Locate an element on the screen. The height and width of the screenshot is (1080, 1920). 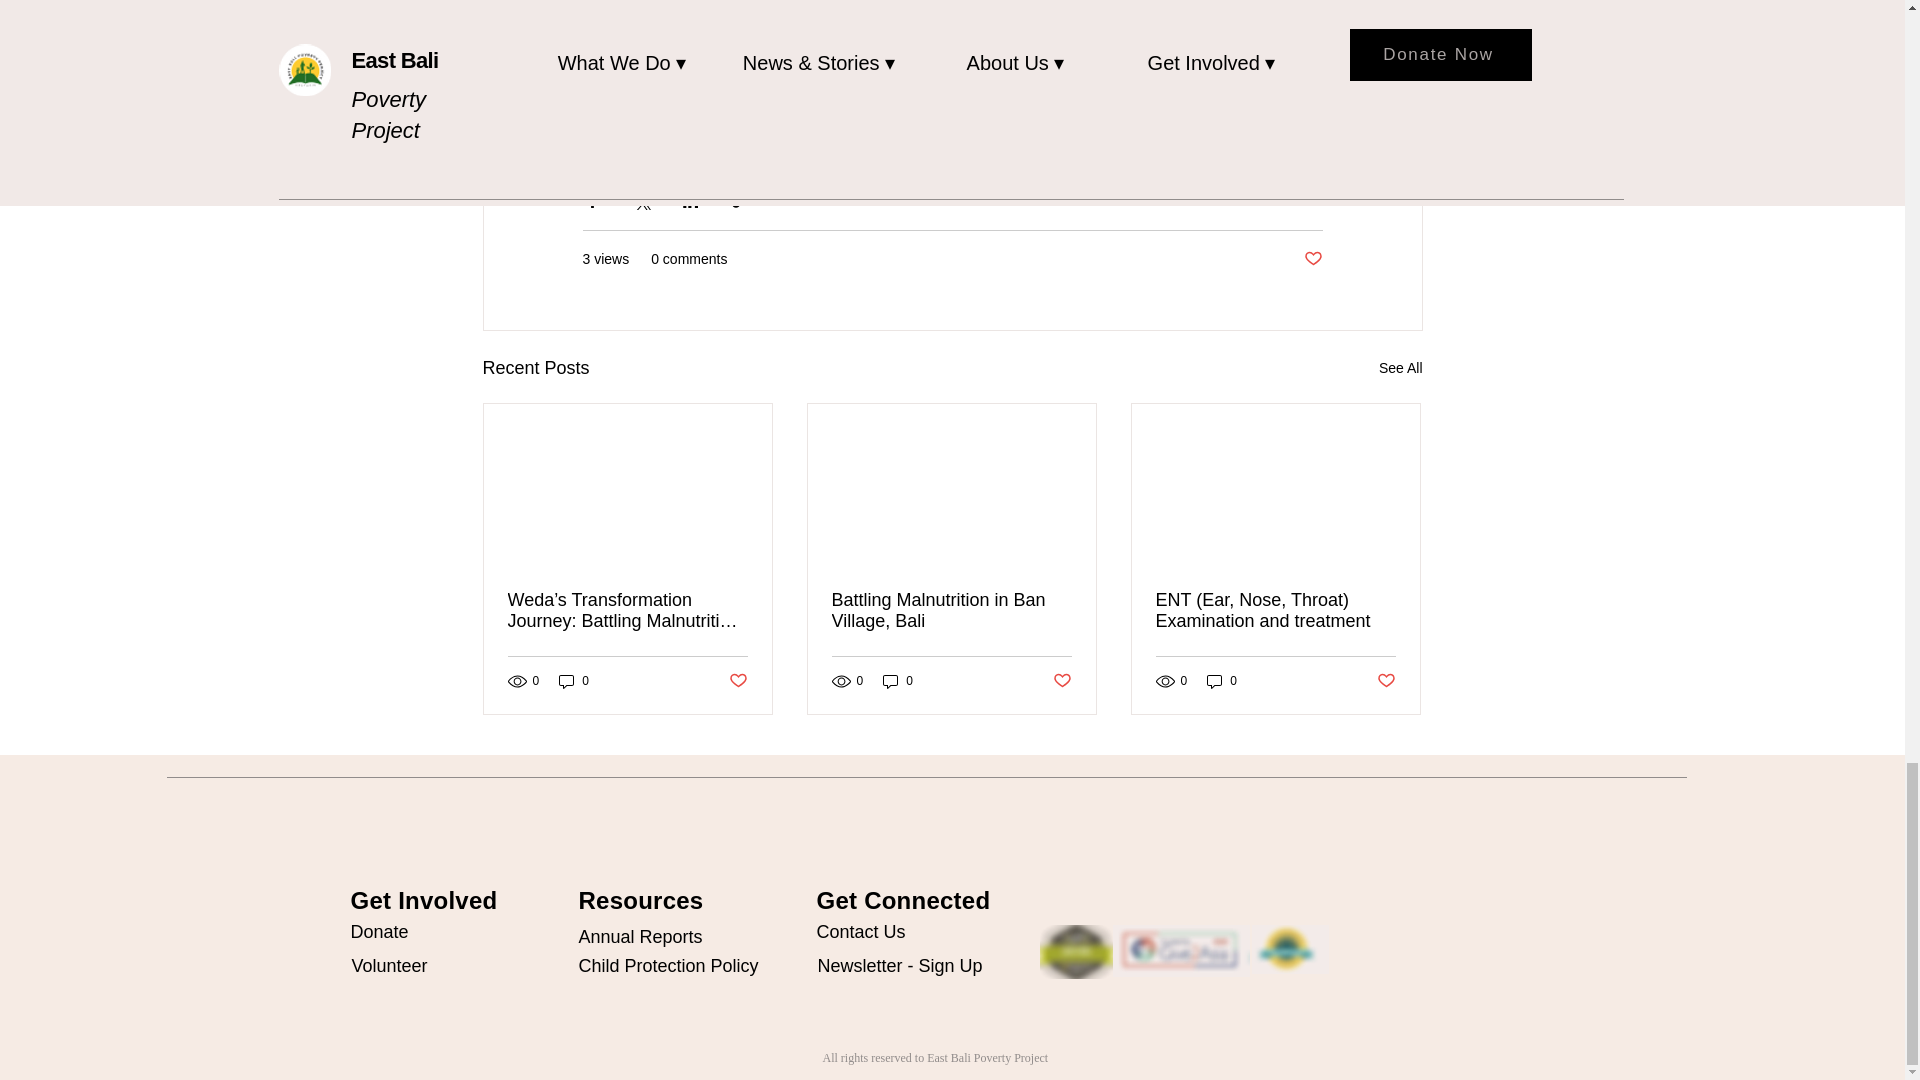
Post not marked as liked is located at coordinates (736, 681).